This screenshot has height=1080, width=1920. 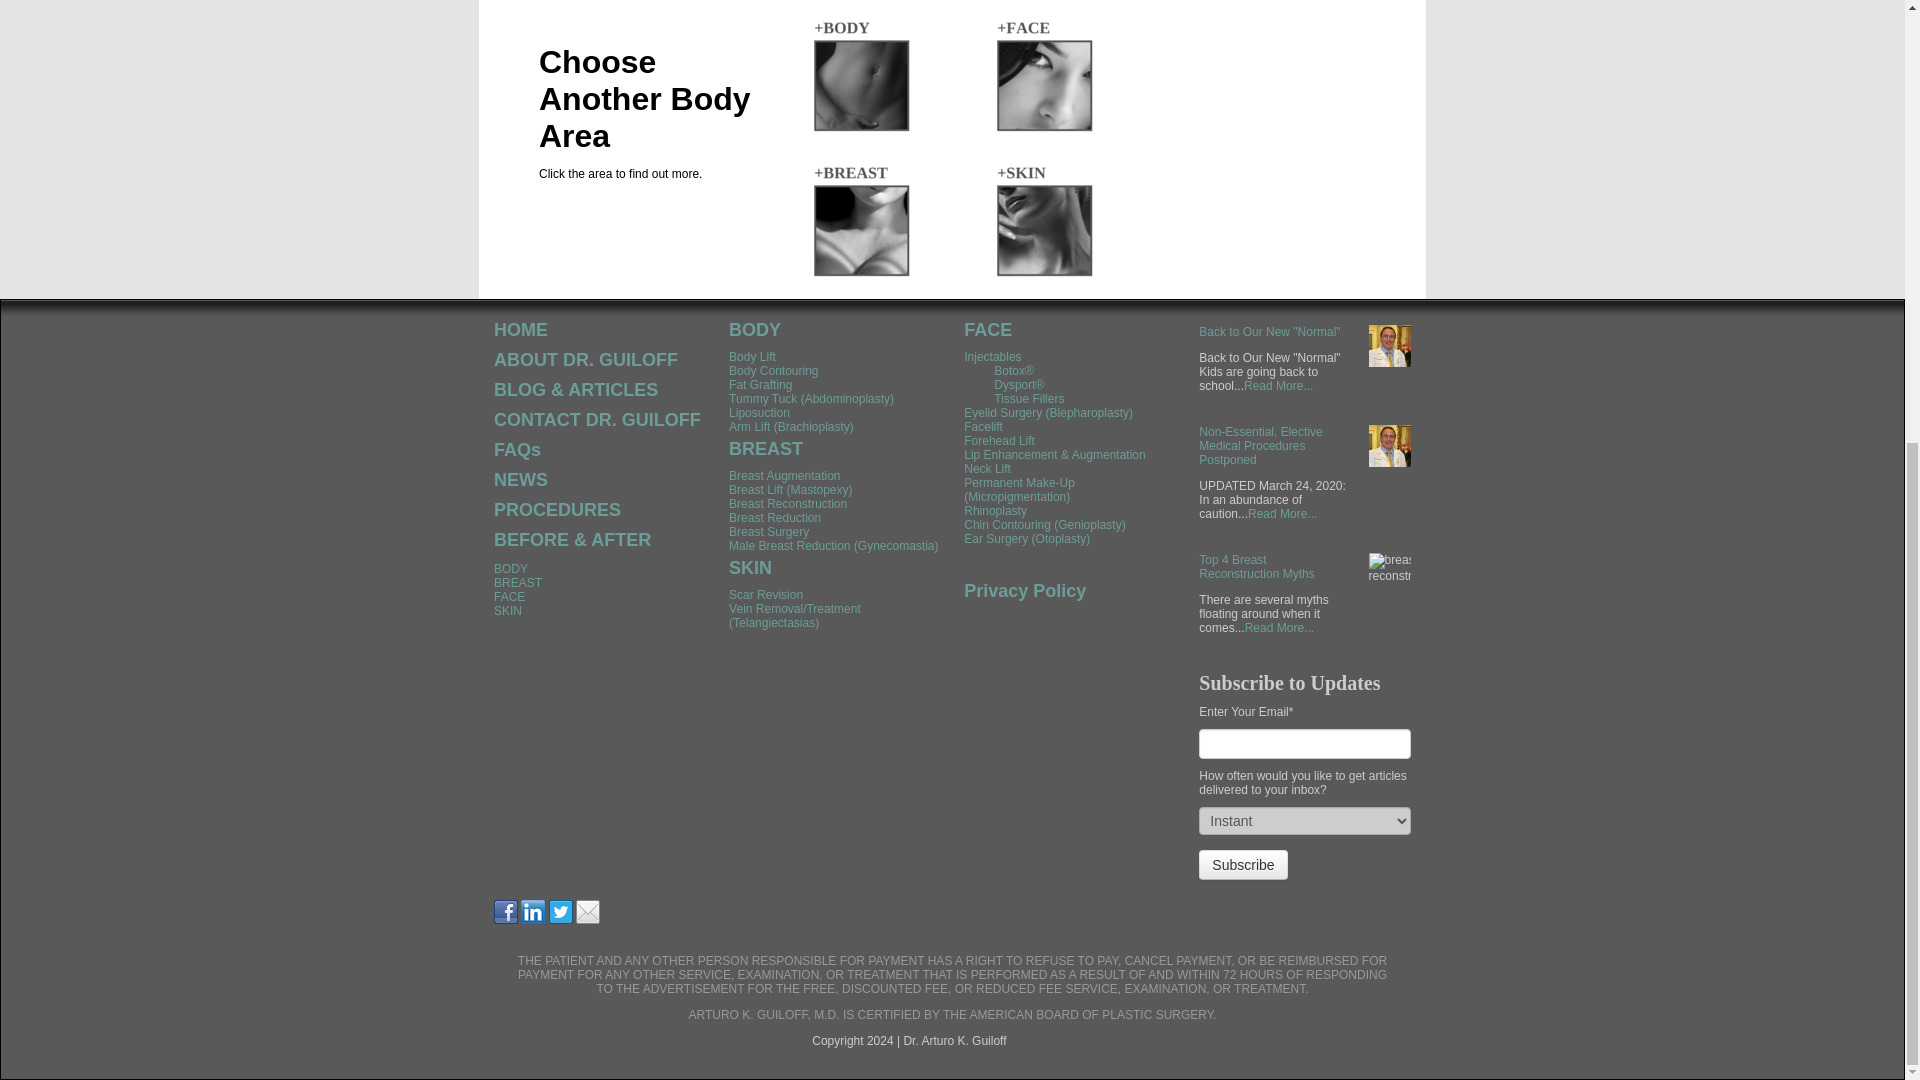 I want to click on CONTACT DR. GUILOFF, so click(x=596, y=420).